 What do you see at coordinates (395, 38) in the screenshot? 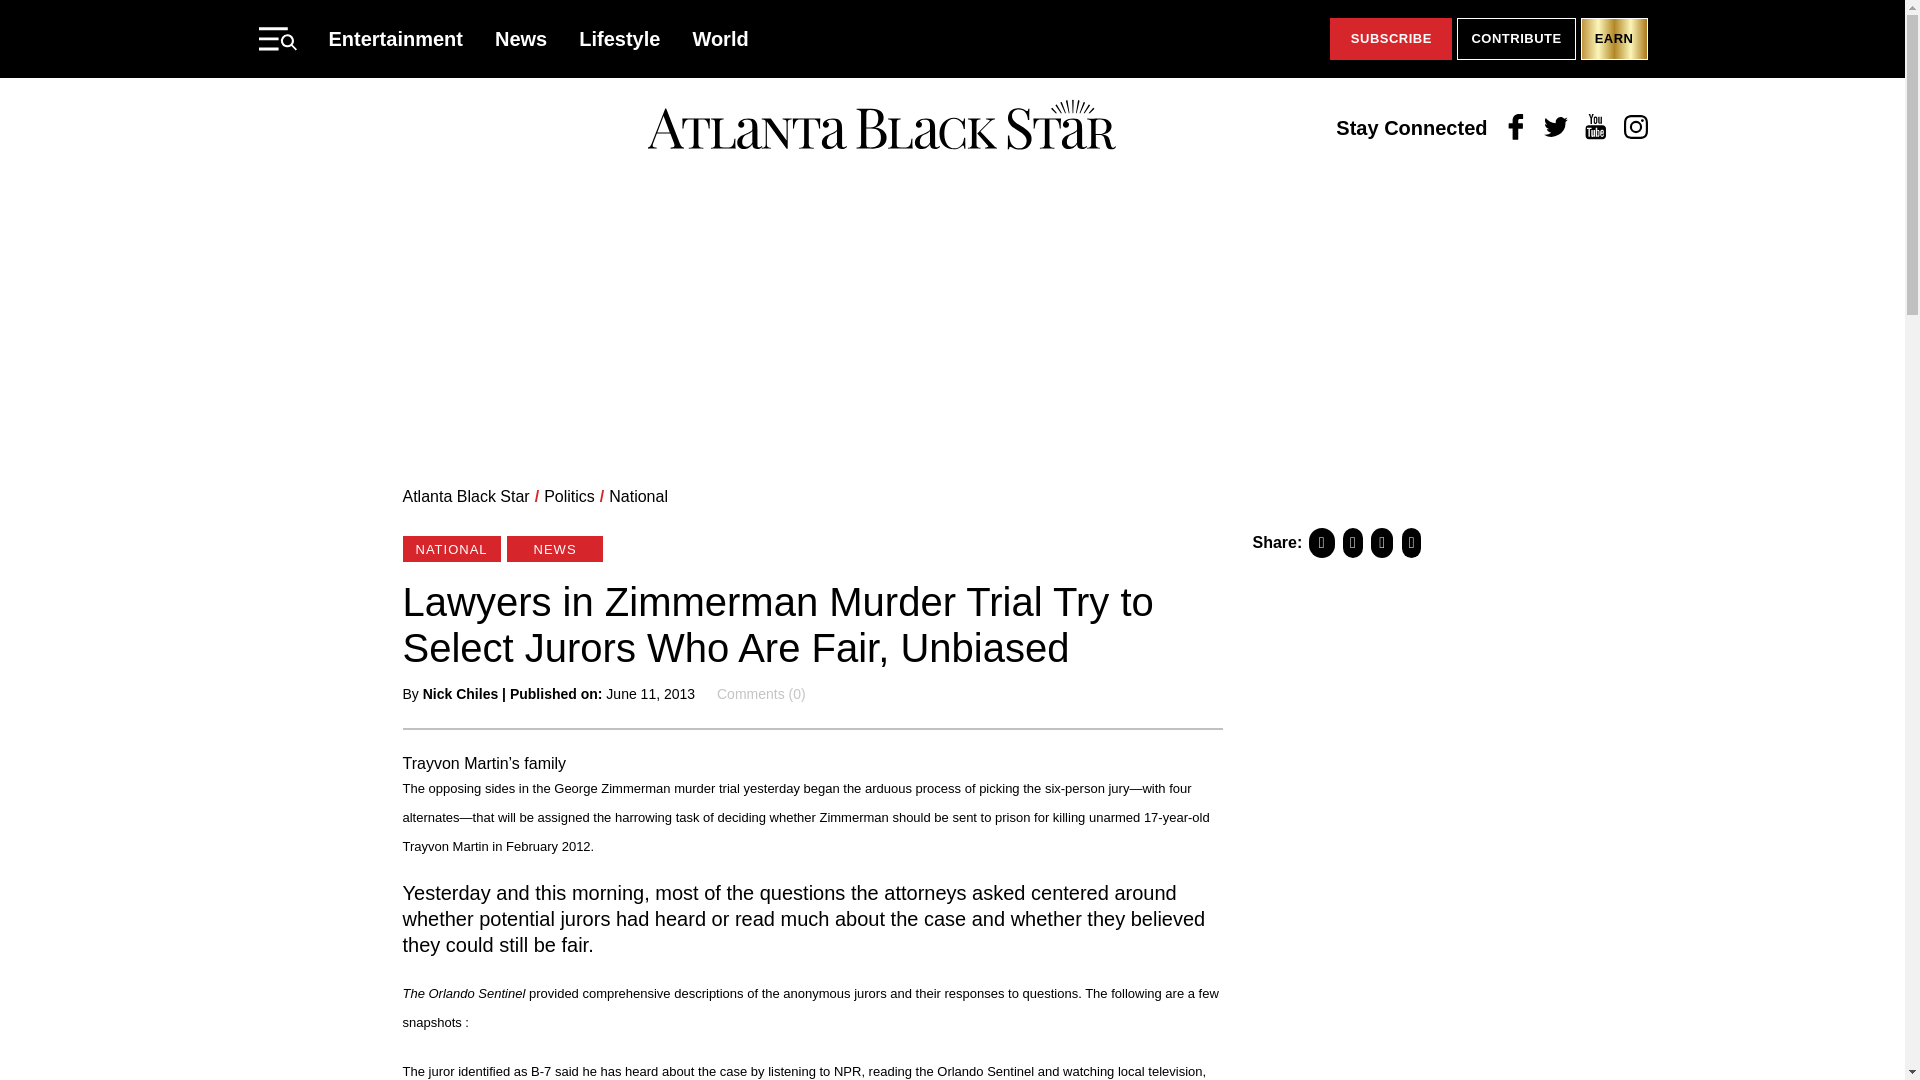
I see `Entertainment` at bounding box center [395, 38].